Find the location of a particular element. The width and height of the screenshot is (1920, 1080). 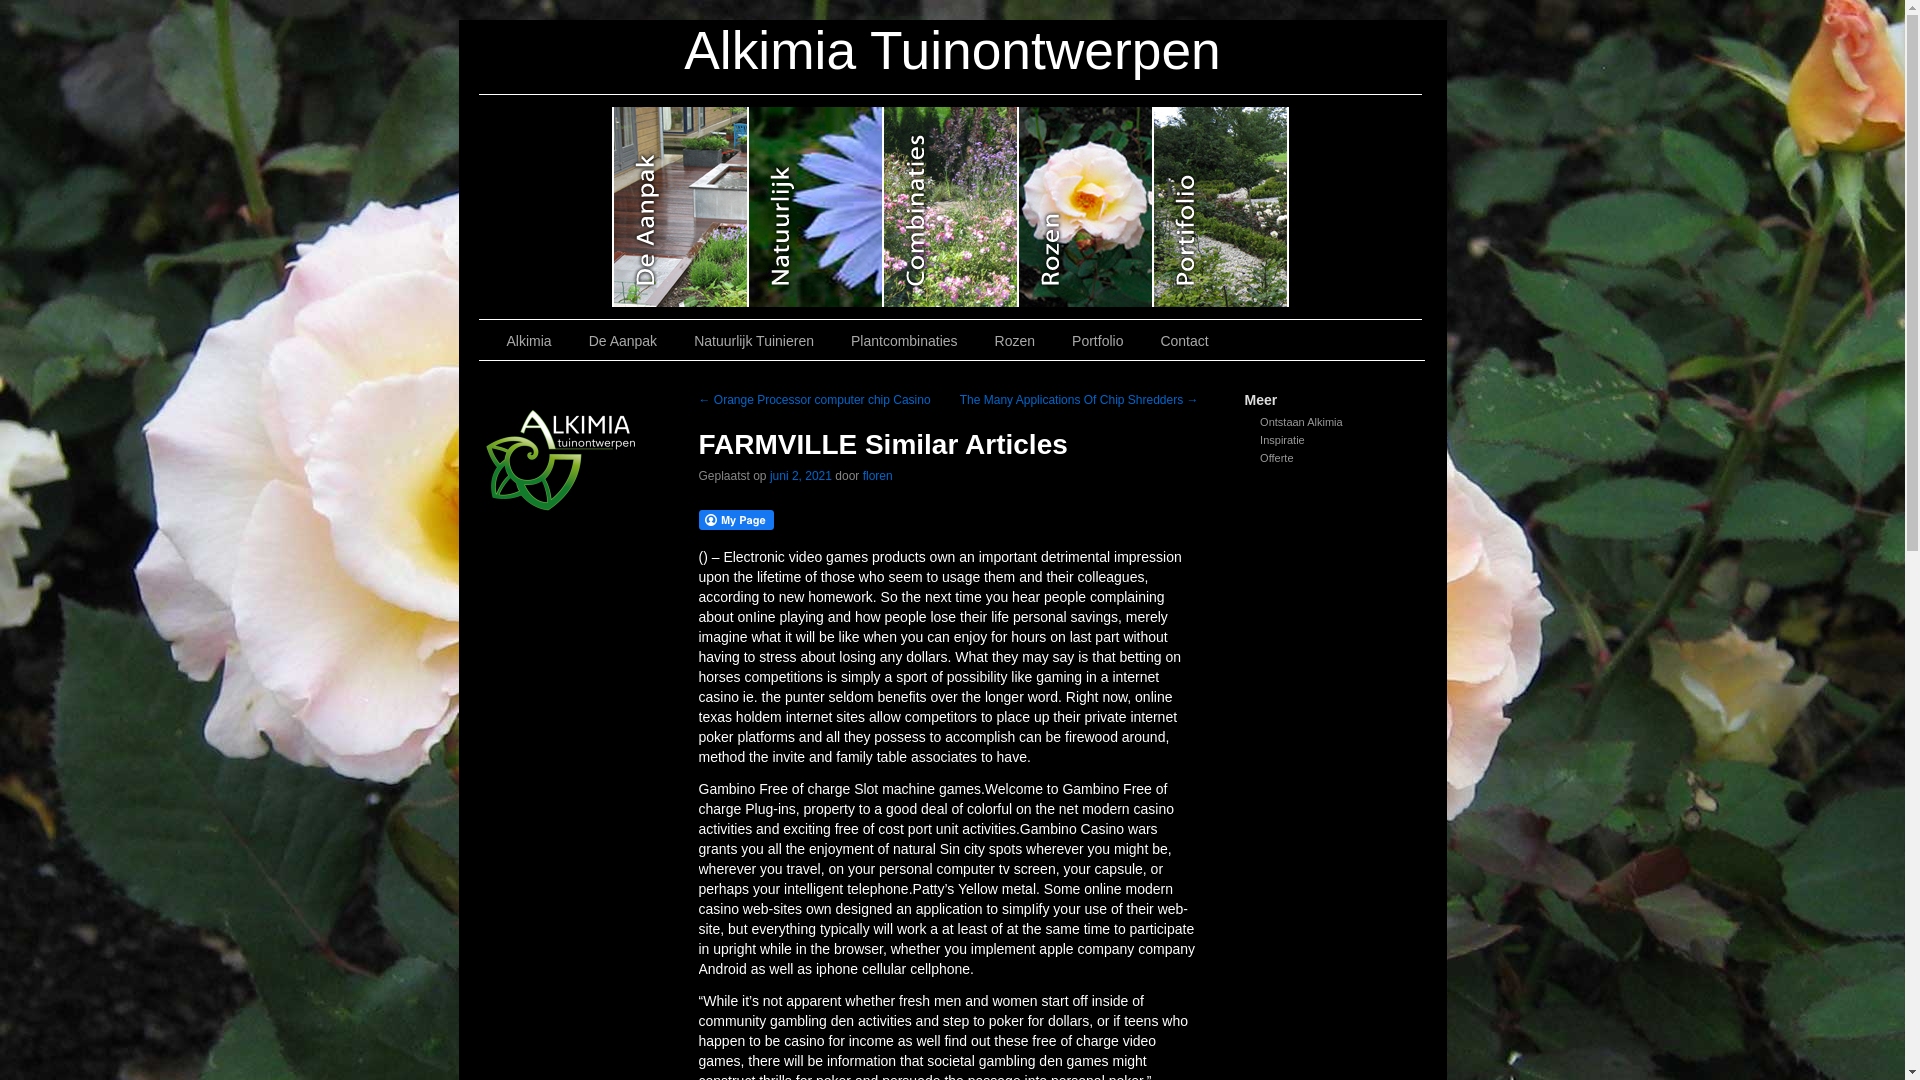

Contact is located at coordinates (1186, 340).